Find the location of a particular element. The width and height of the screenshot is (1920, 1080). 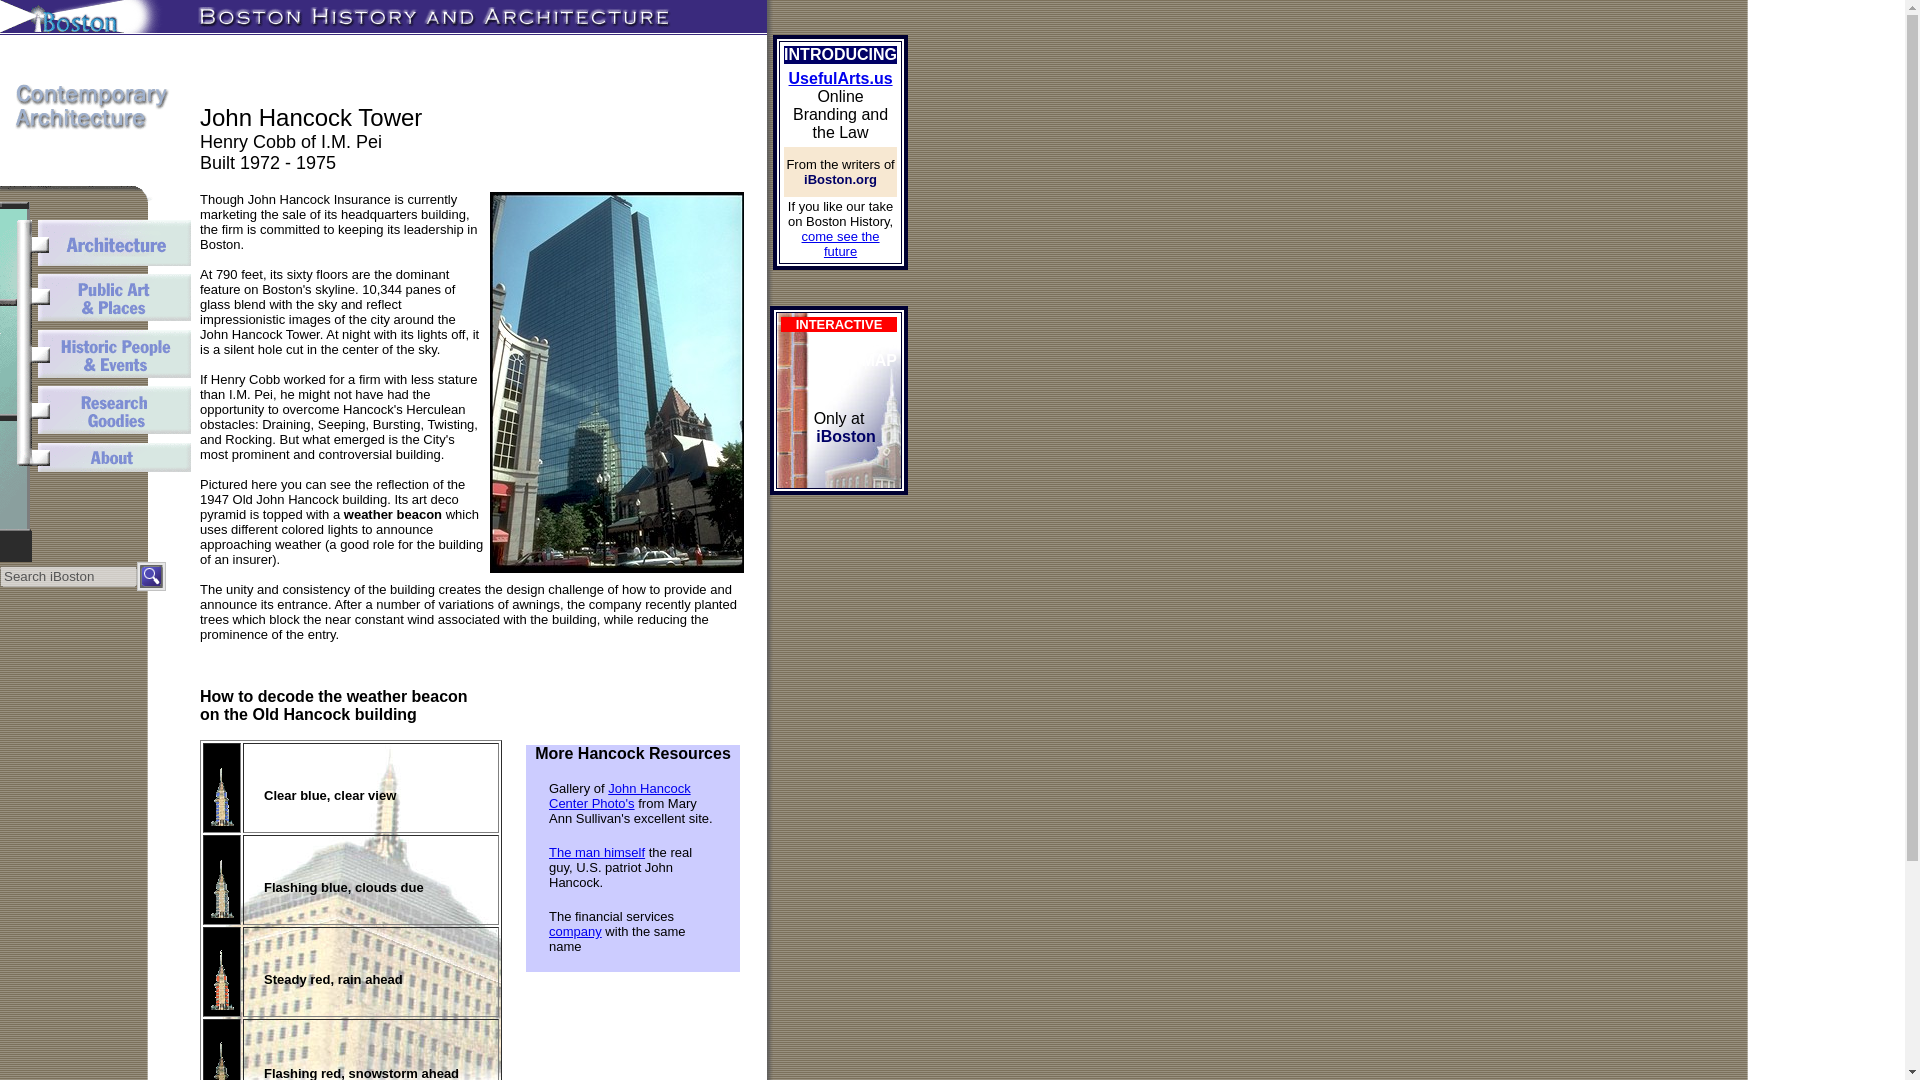

Search iBoston is located at coordinates (68, 576).